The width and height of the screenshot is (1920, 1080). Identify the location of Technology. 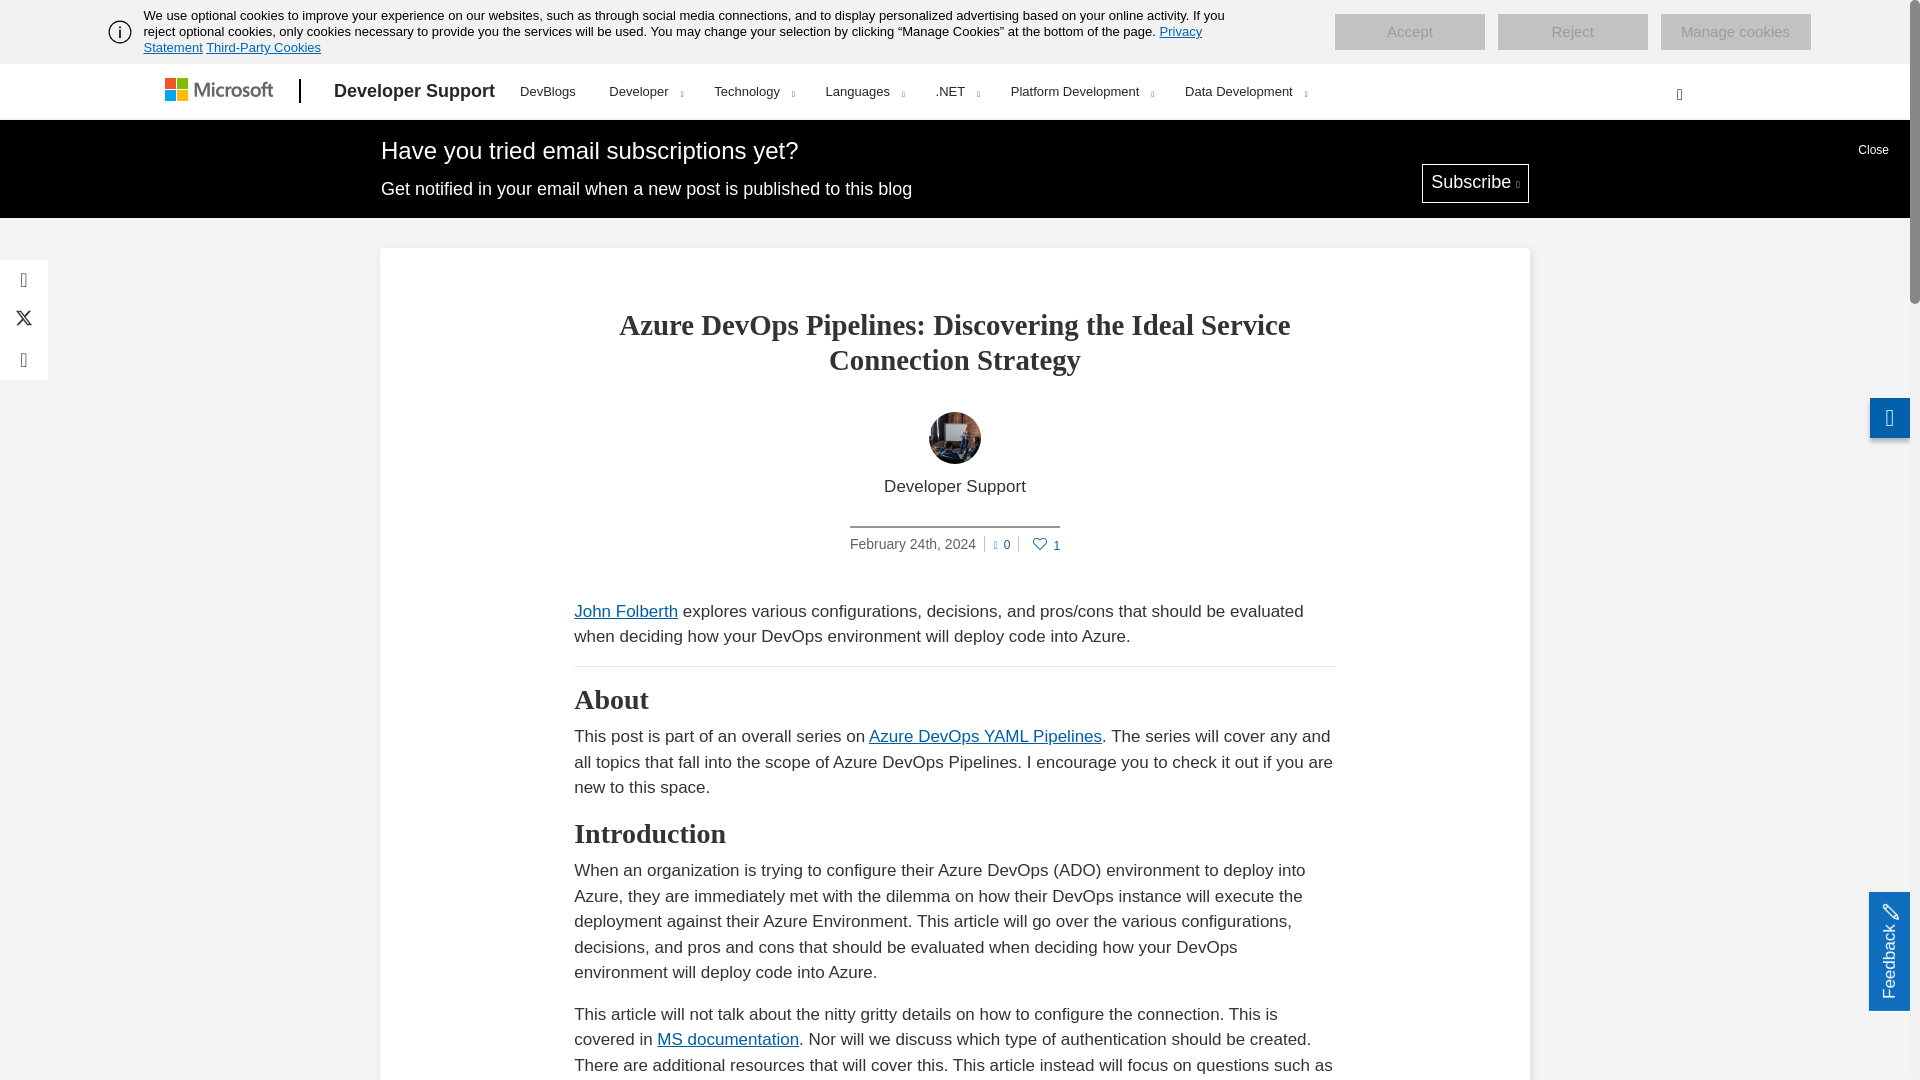
(753, 91).